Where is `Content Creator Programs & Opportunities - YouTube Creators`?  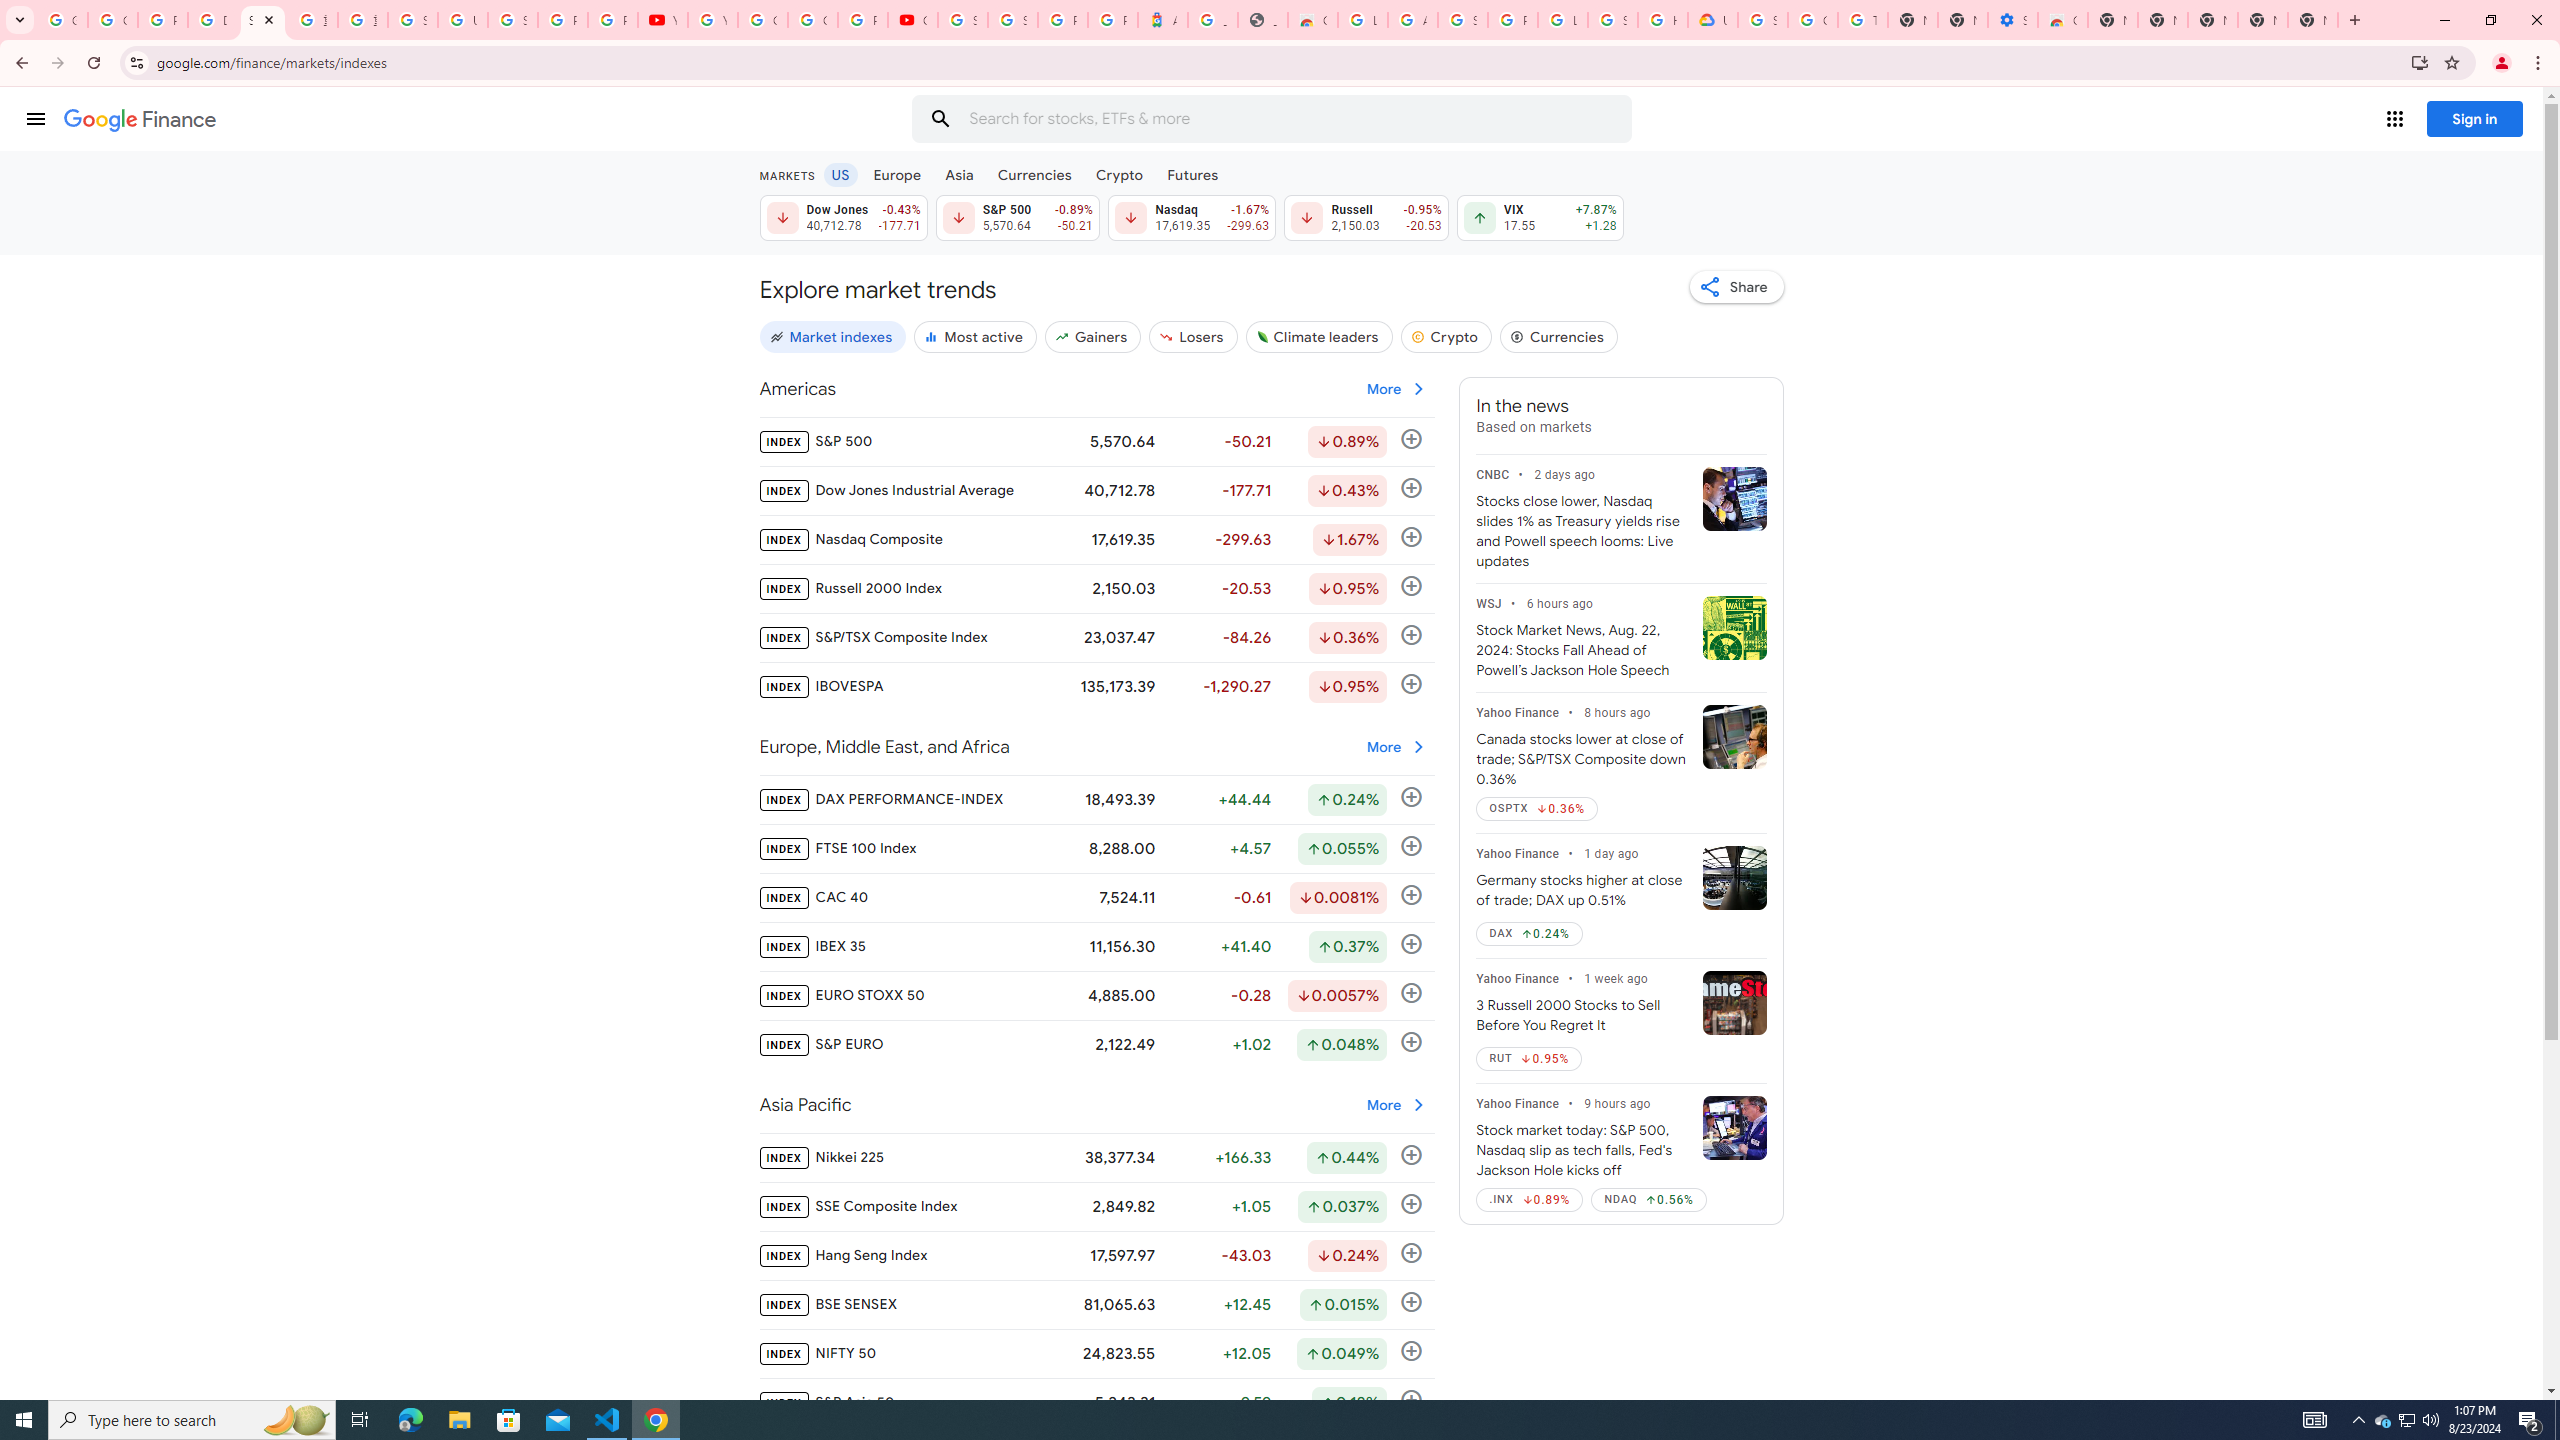
Content Creator Programs & Opportunities - YouTube Creators is located at coordinates (912, 20).